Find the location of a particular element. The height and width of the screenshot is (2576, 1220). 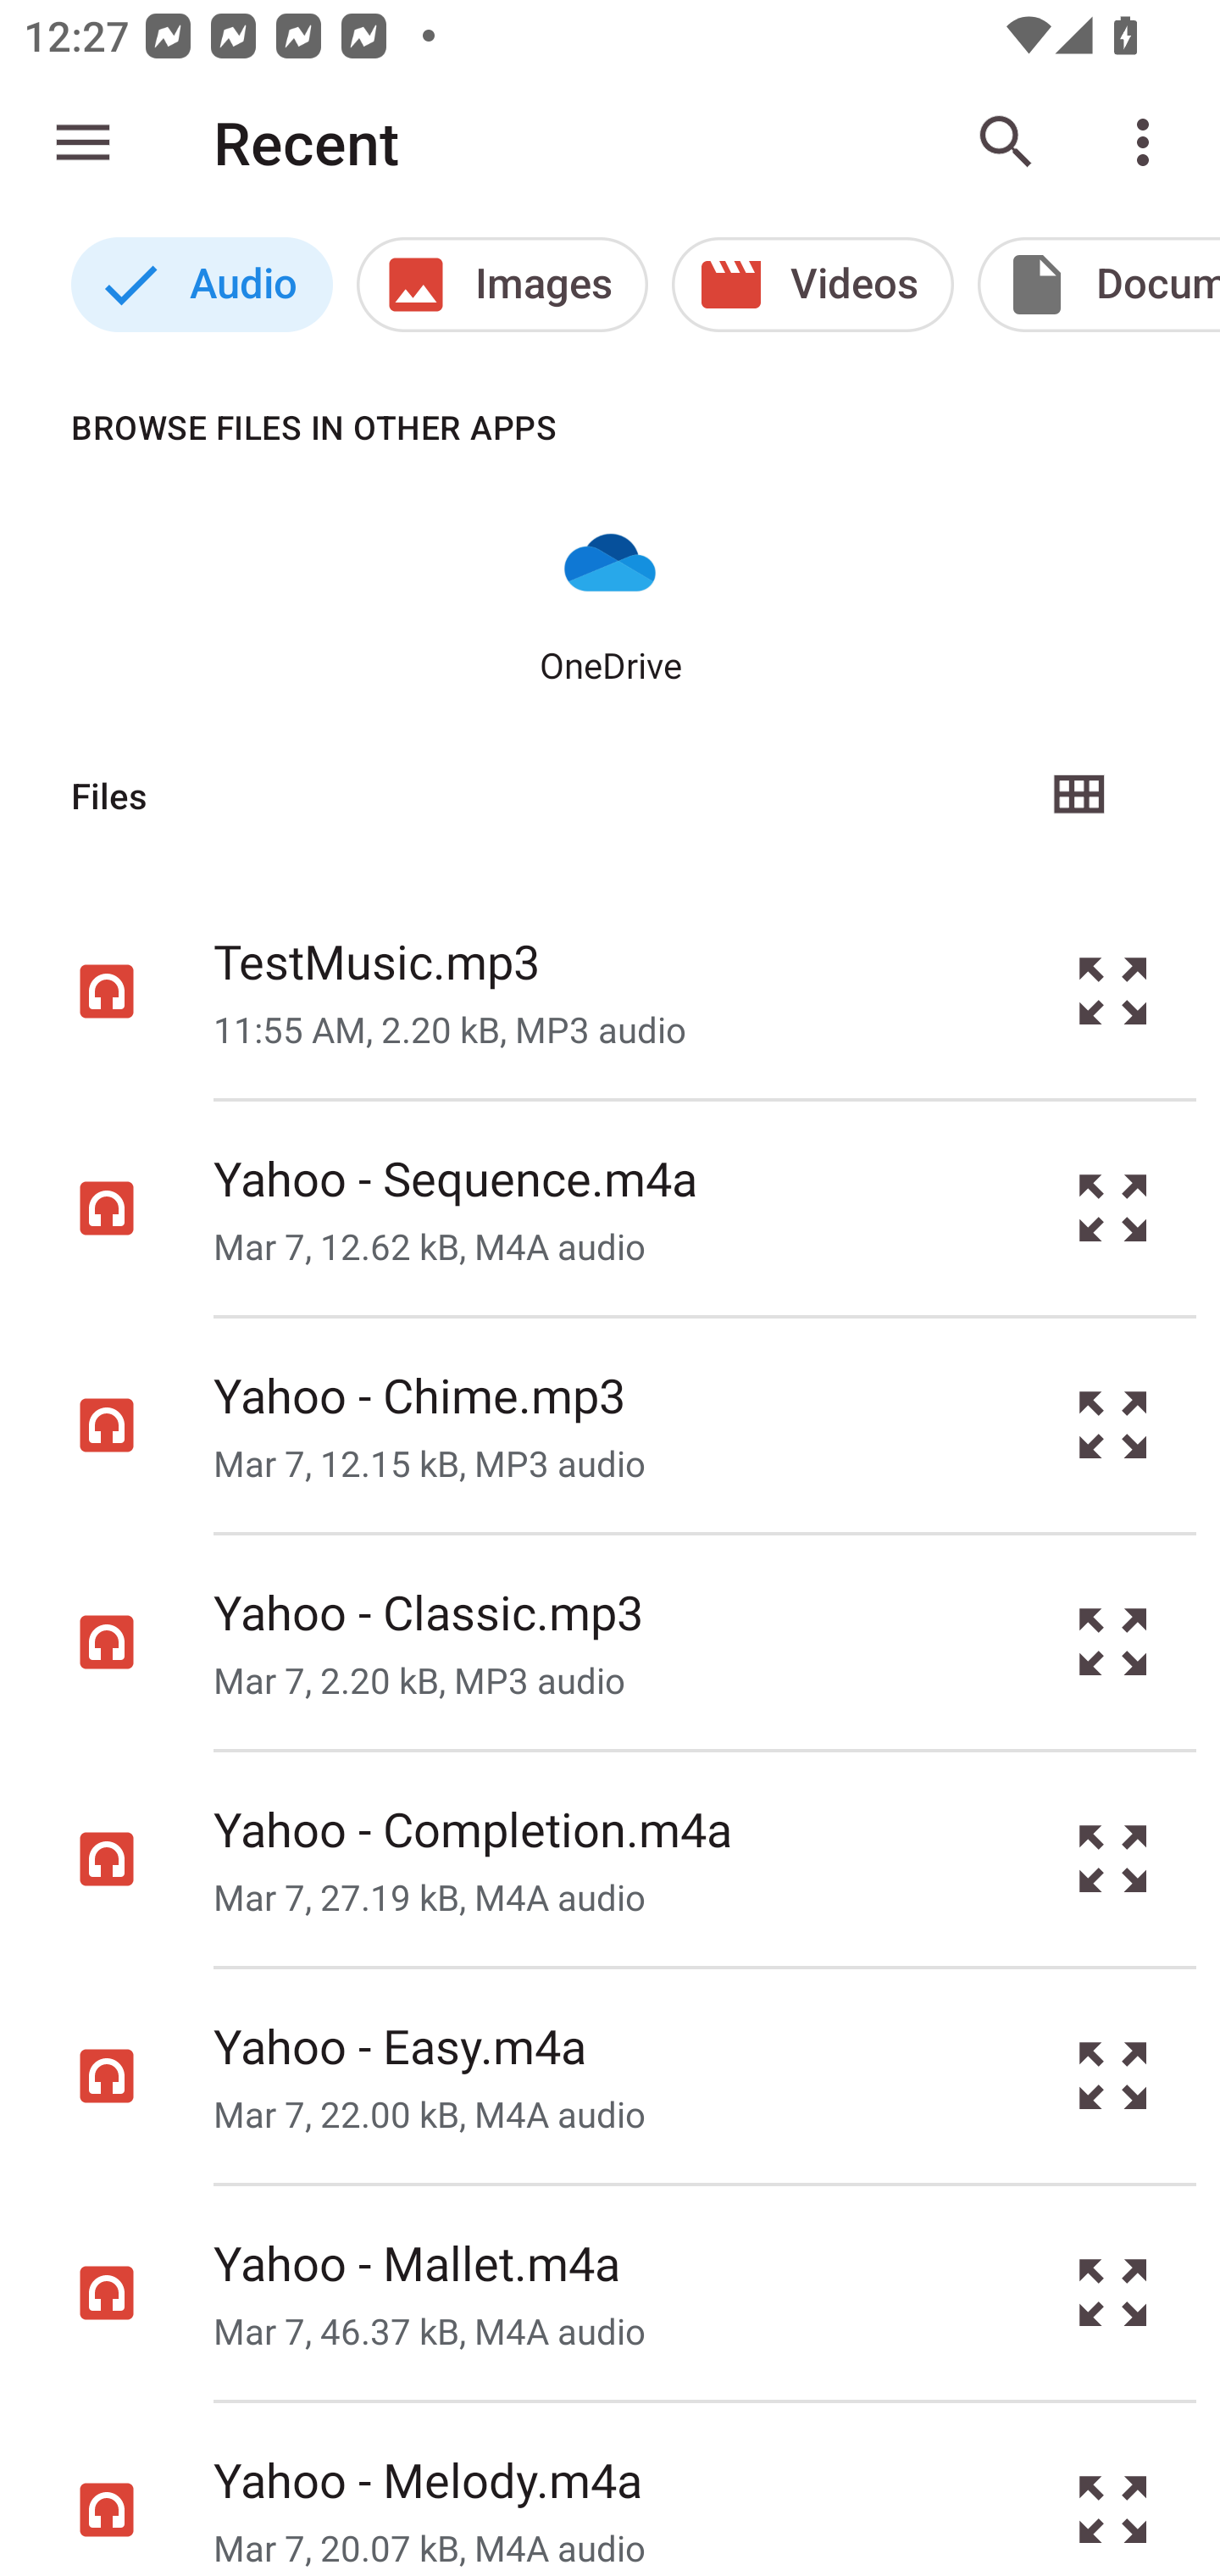

Documents is located at coordinates (1098, 285).